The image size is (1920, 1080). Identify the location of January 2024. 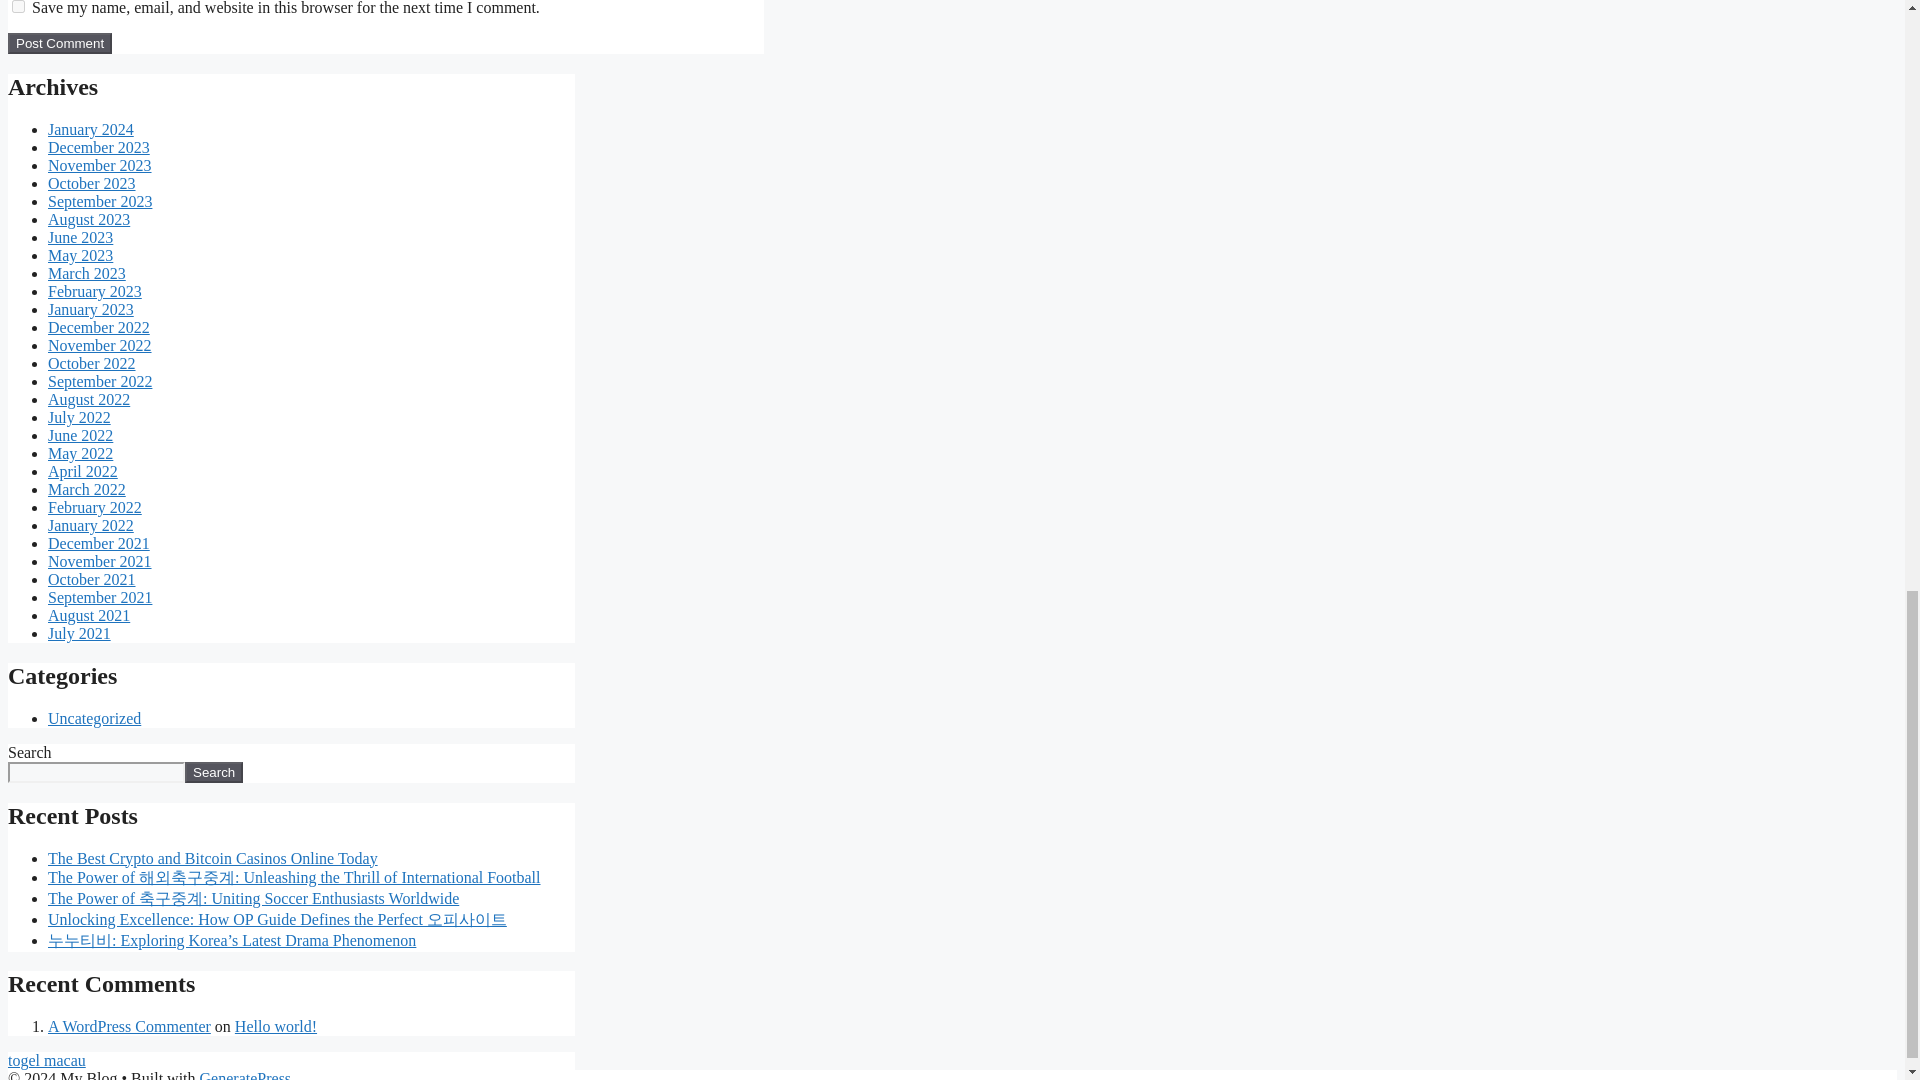
(91, 129).